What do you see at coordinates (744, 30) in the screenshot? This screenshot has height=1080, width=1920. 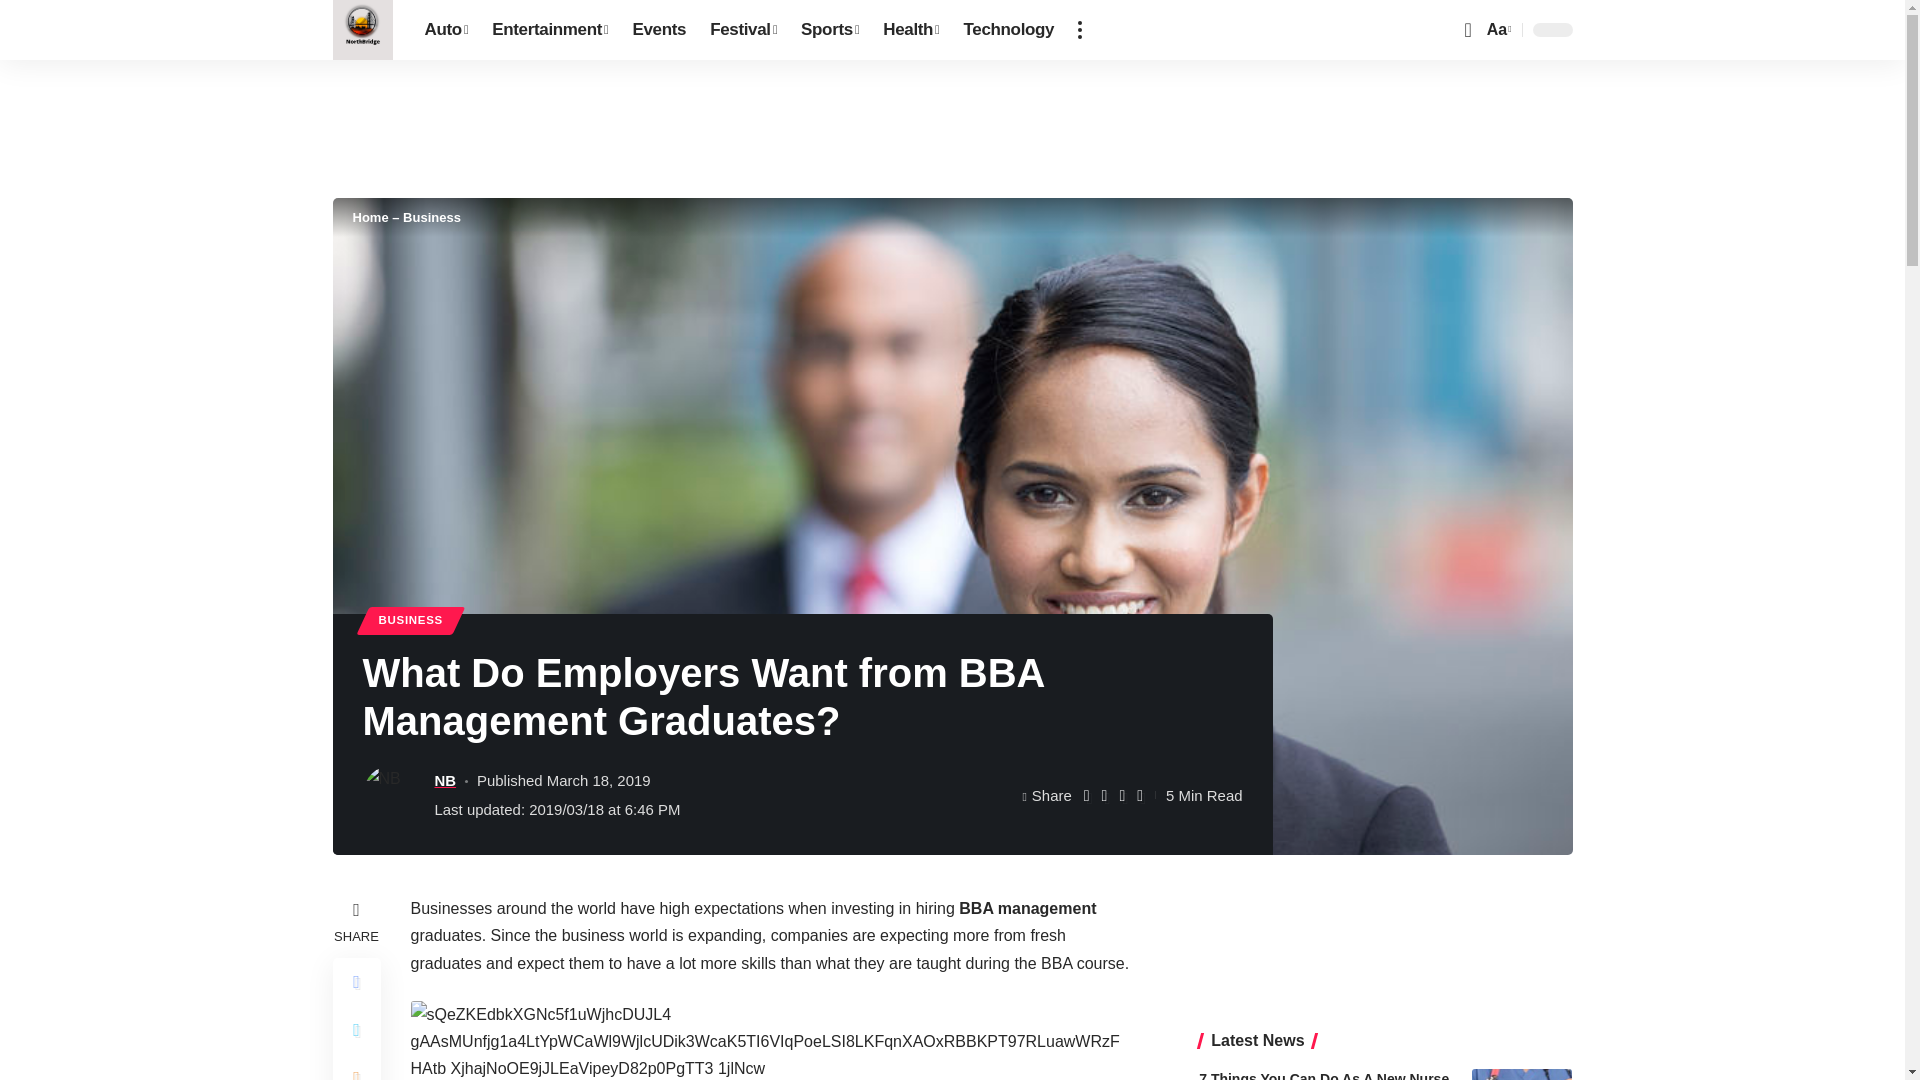 I see `Festival` at bounding box center [744, 30].